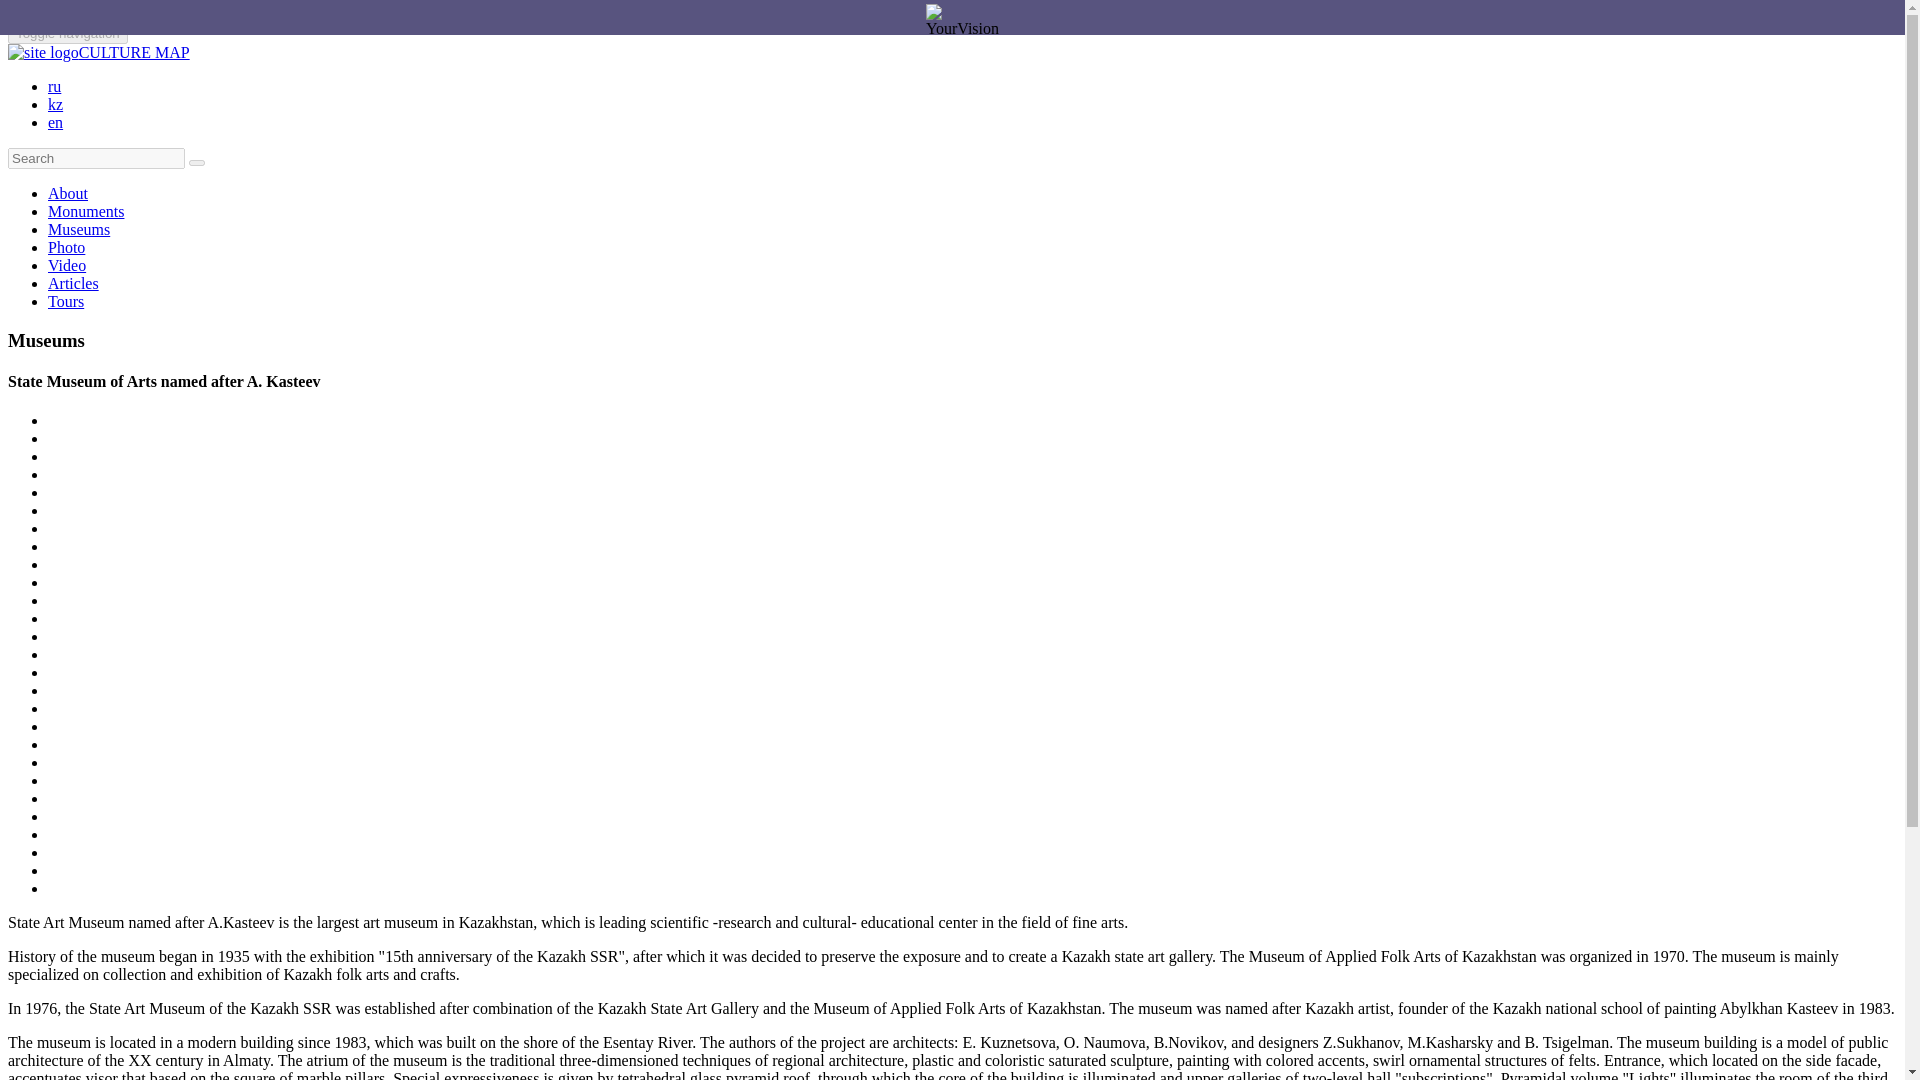 This screenshot has height=1080, width=1920. Describe the element at coordinates (66, 246) in the screenshot. I see `Photo` at that location.